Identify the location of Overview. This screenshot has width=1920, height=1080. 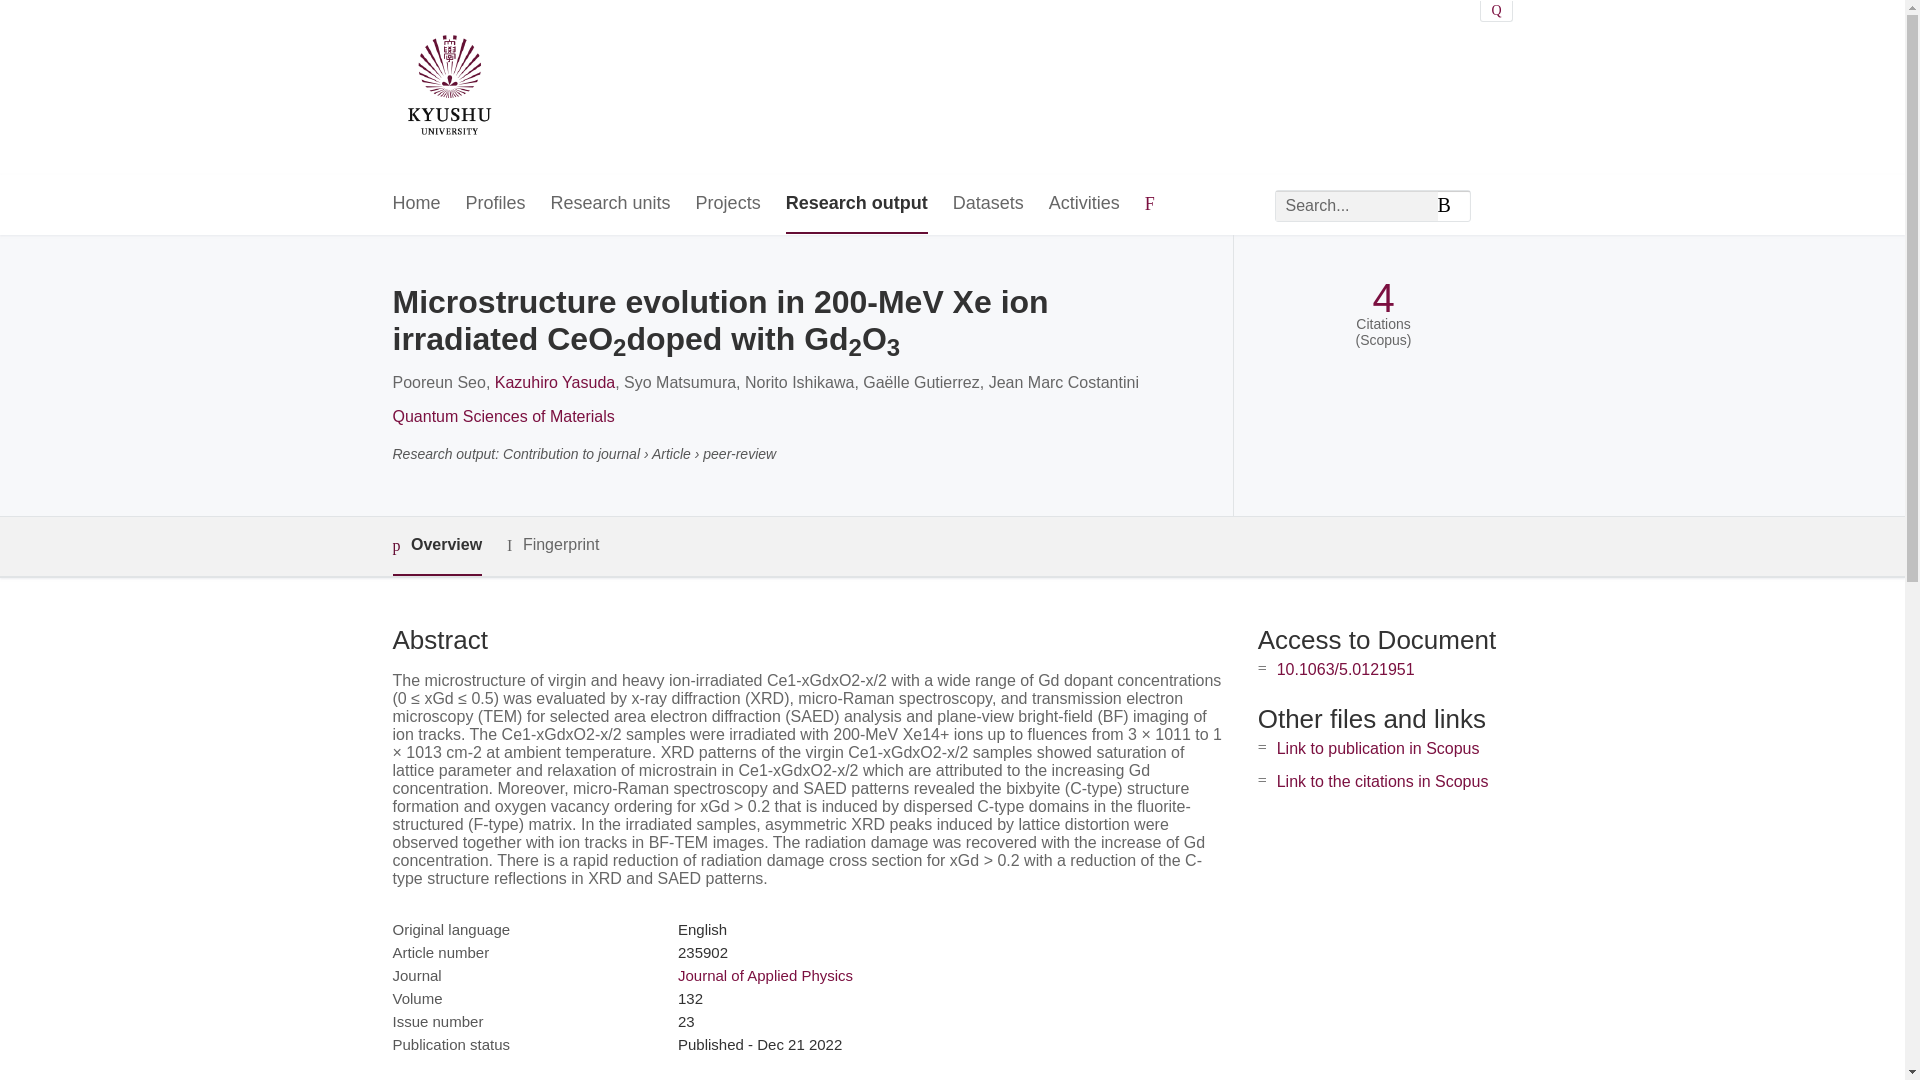
(436, 546).